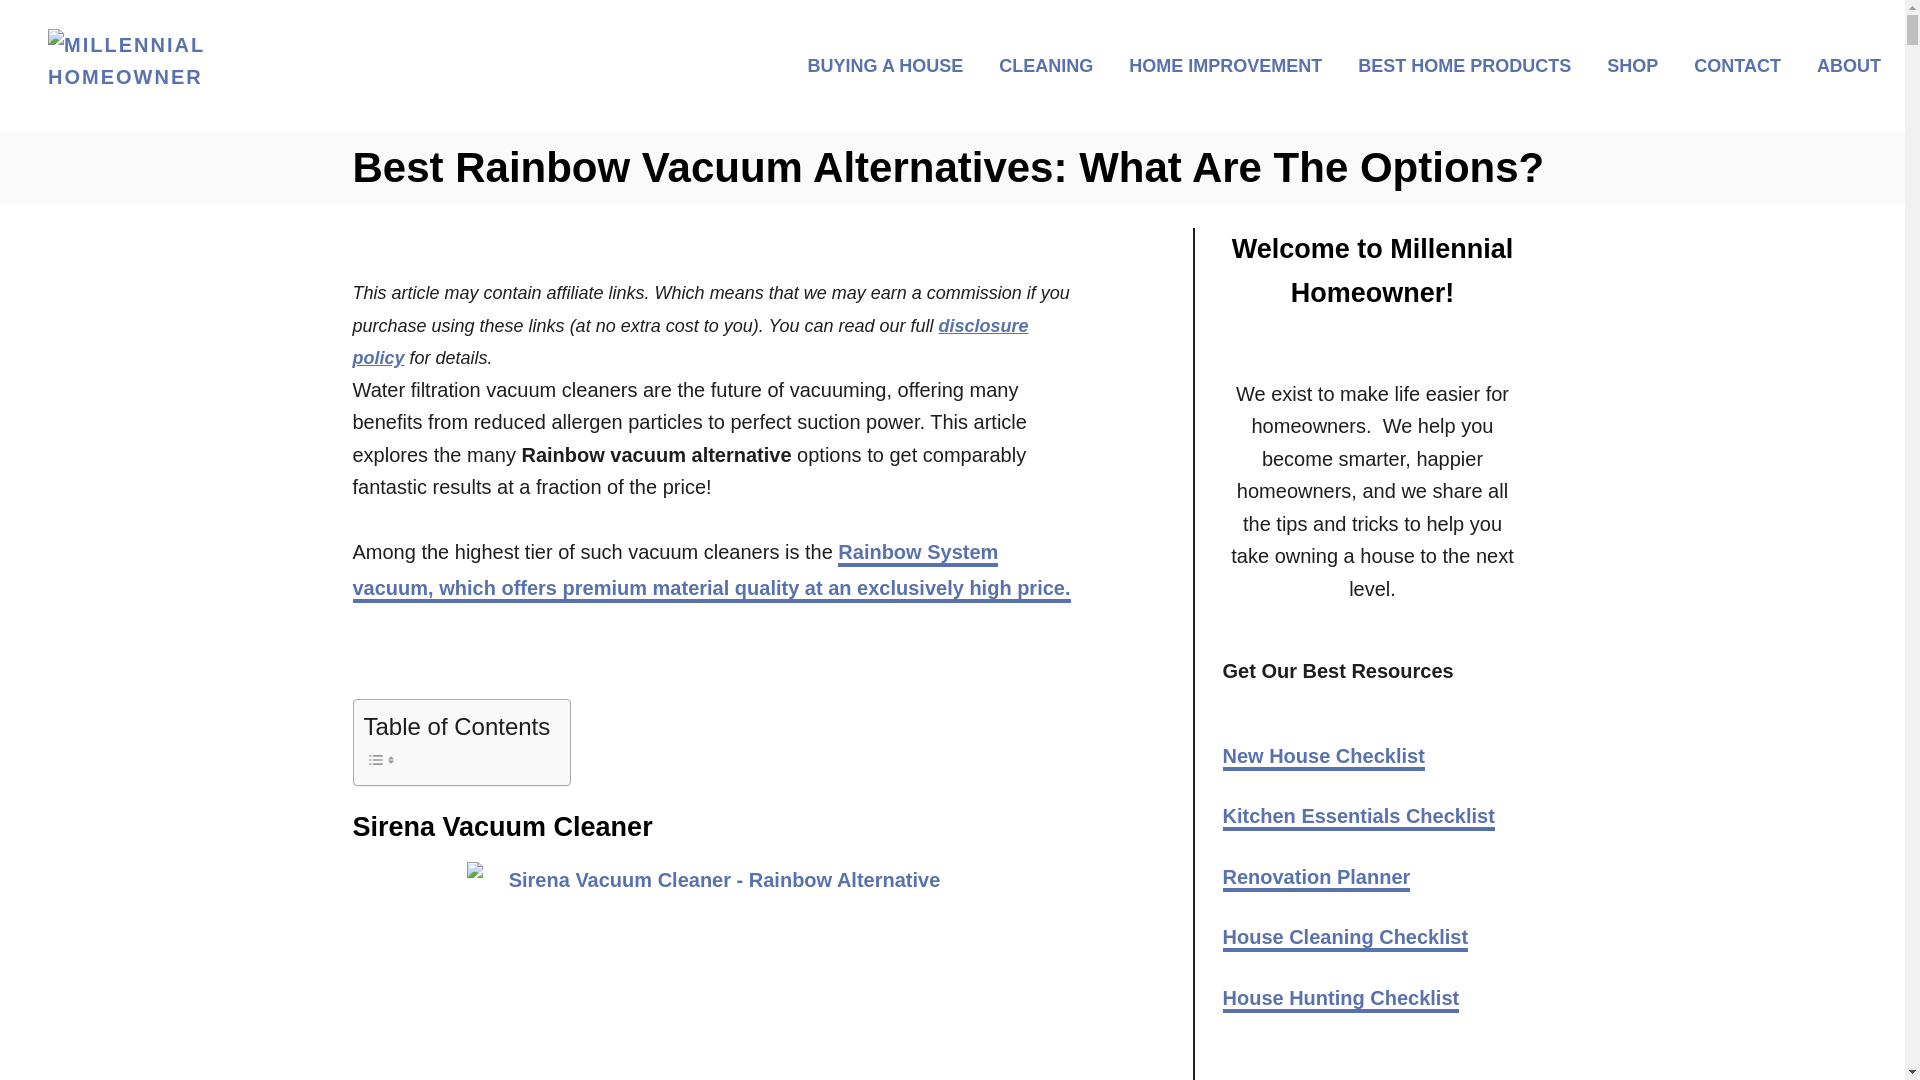 This screenshot has height=1080, width=1920. Describe the element at coordinates (1231, 64) in the screenshot. I see `HOME IMPROVEMENT` at that location.